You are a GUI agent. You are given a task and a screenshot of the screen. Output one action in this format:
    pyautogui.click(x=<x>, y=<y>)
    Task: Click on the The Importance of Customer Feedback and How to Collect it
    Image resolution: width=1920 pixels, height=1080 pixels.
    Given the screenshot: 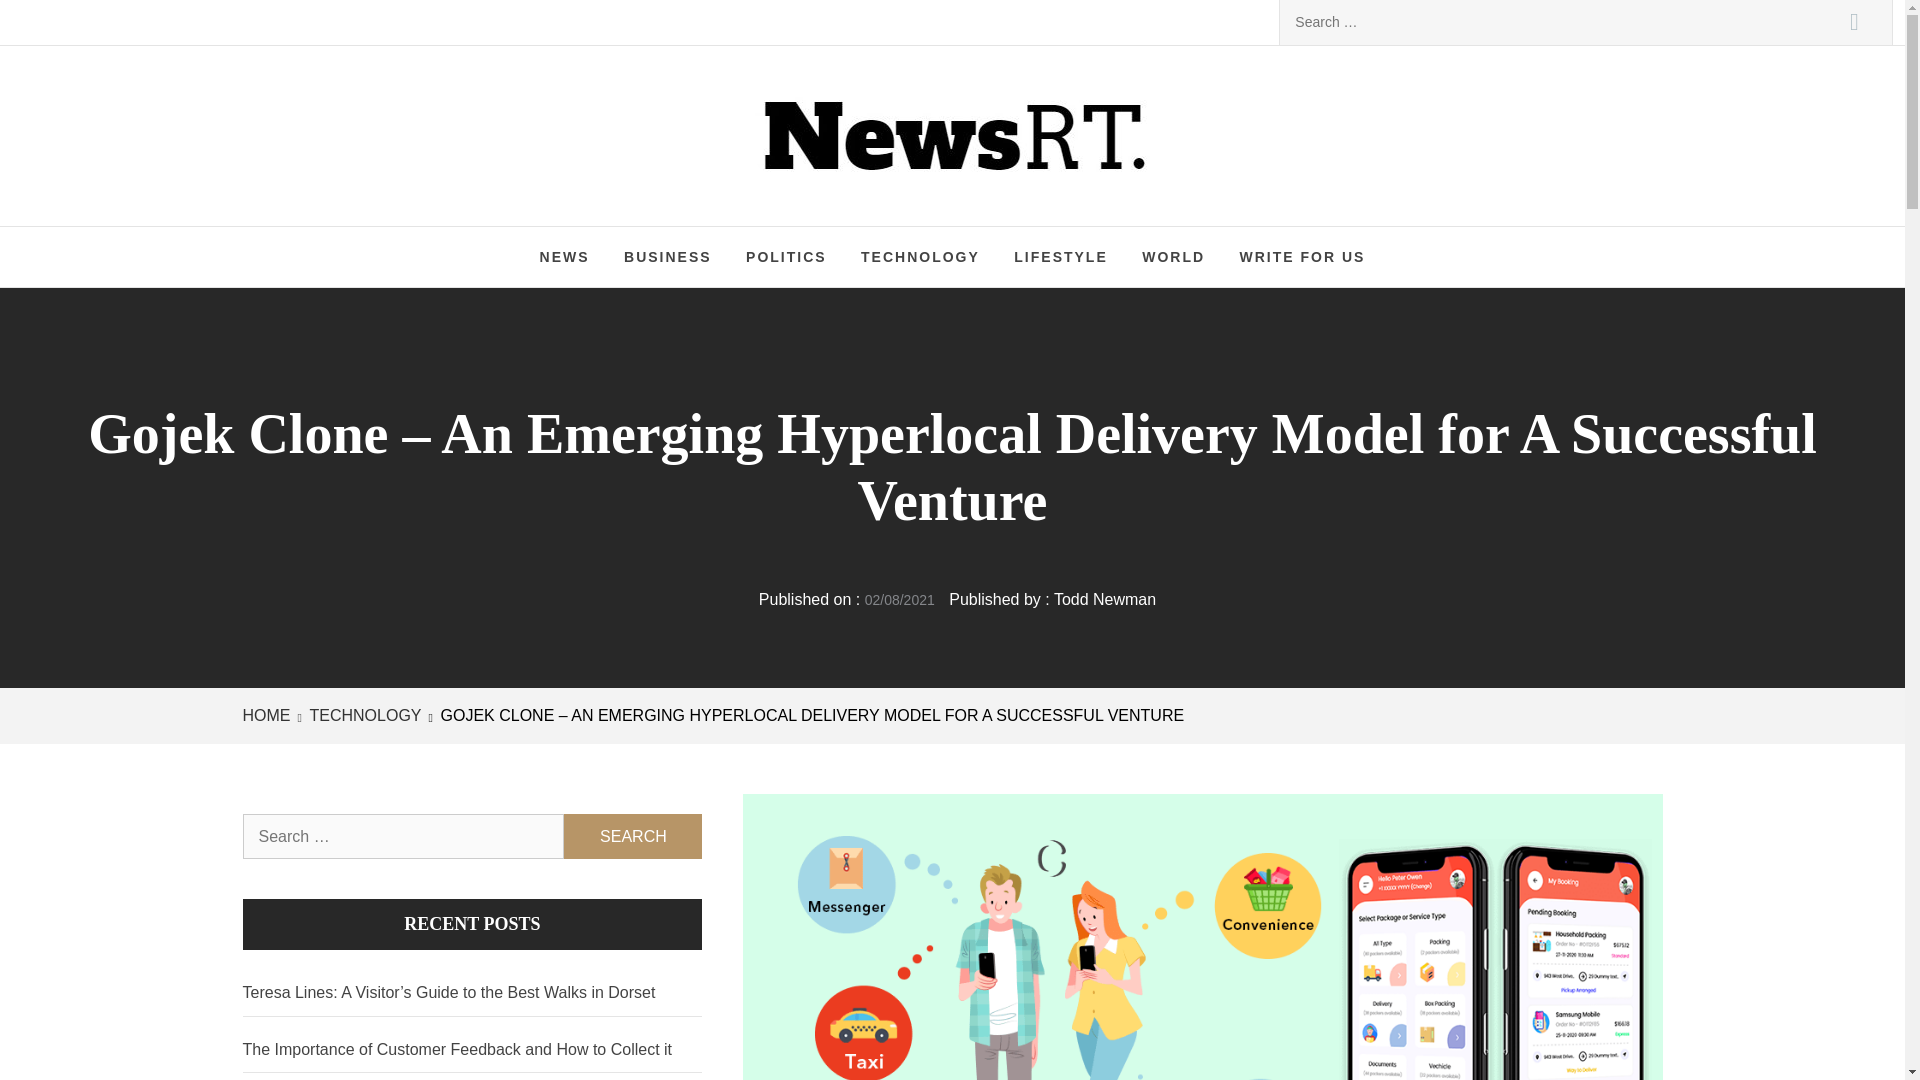 What is the action you would take?
    pyautogui.click(x=472, y=1050)
    